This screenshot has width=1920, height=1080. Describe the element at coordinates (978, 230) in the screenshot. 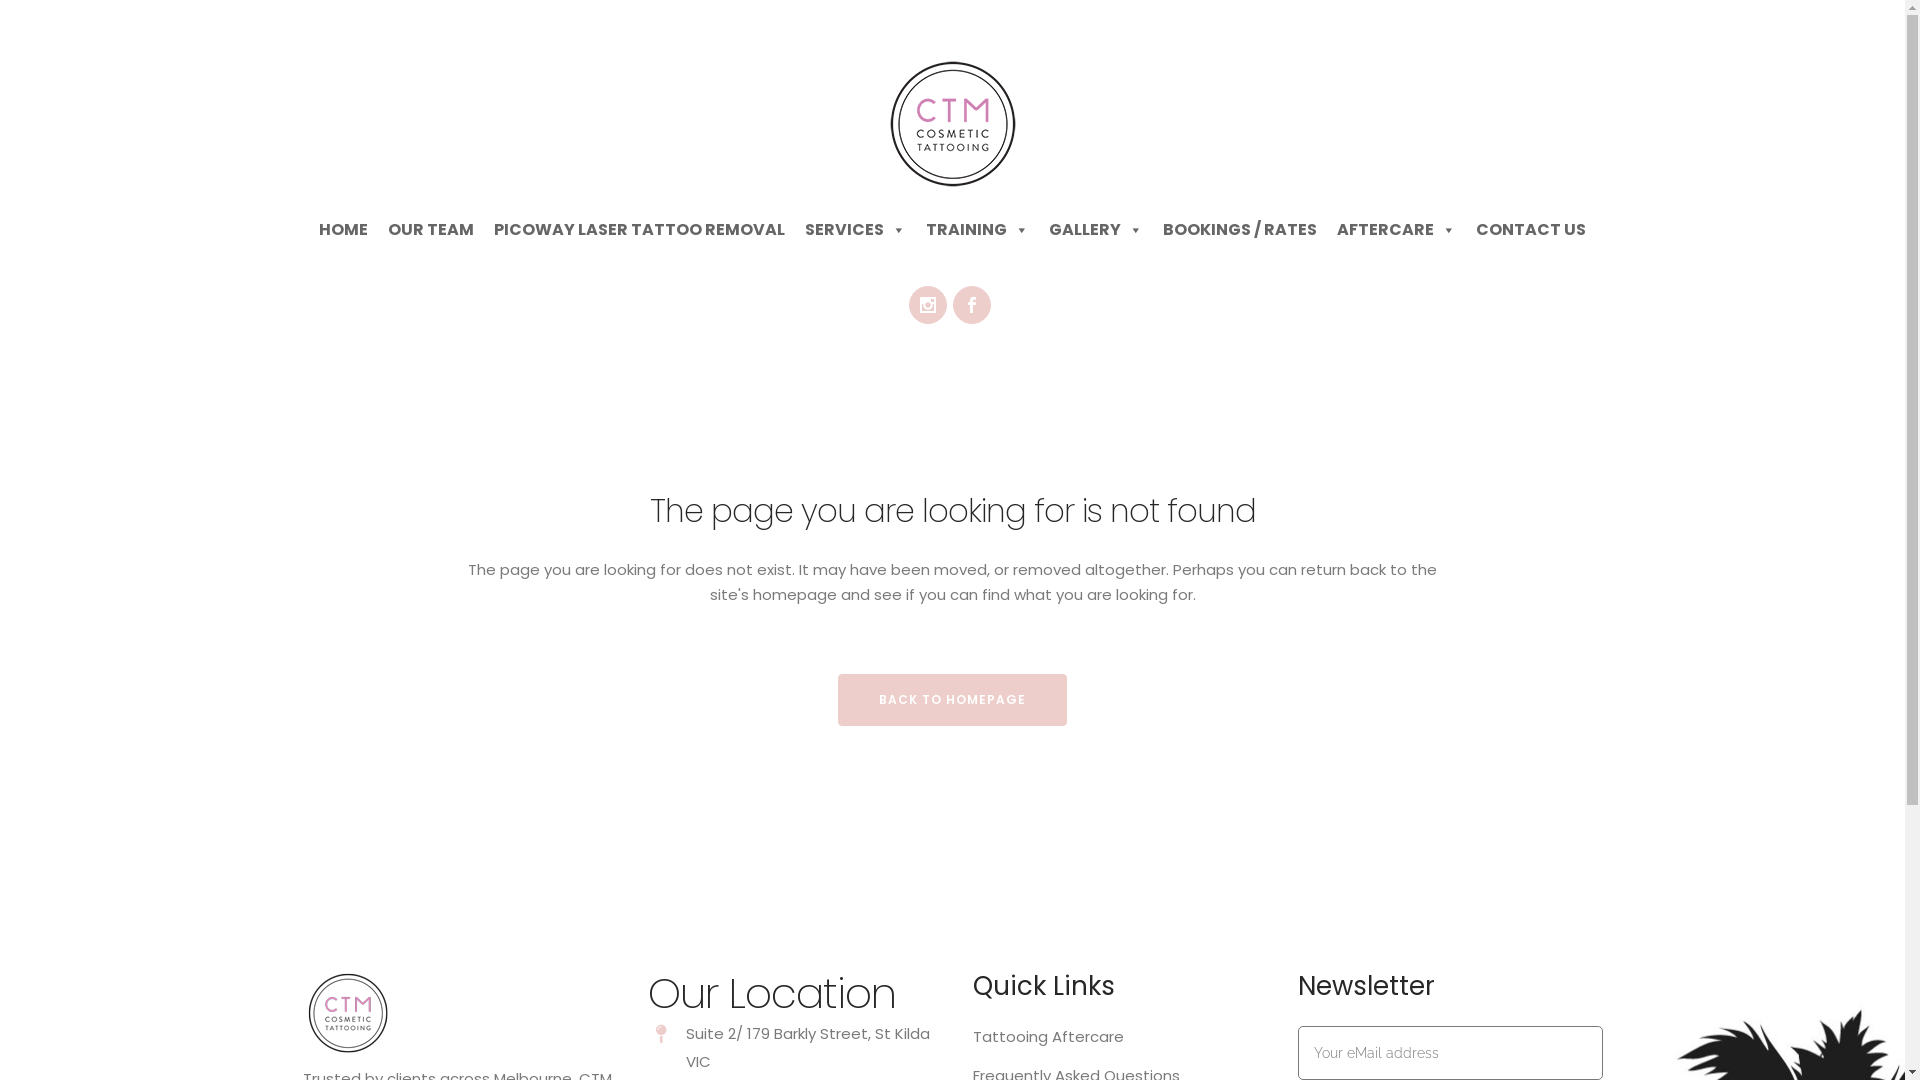

I see `TRAINING` at that location.